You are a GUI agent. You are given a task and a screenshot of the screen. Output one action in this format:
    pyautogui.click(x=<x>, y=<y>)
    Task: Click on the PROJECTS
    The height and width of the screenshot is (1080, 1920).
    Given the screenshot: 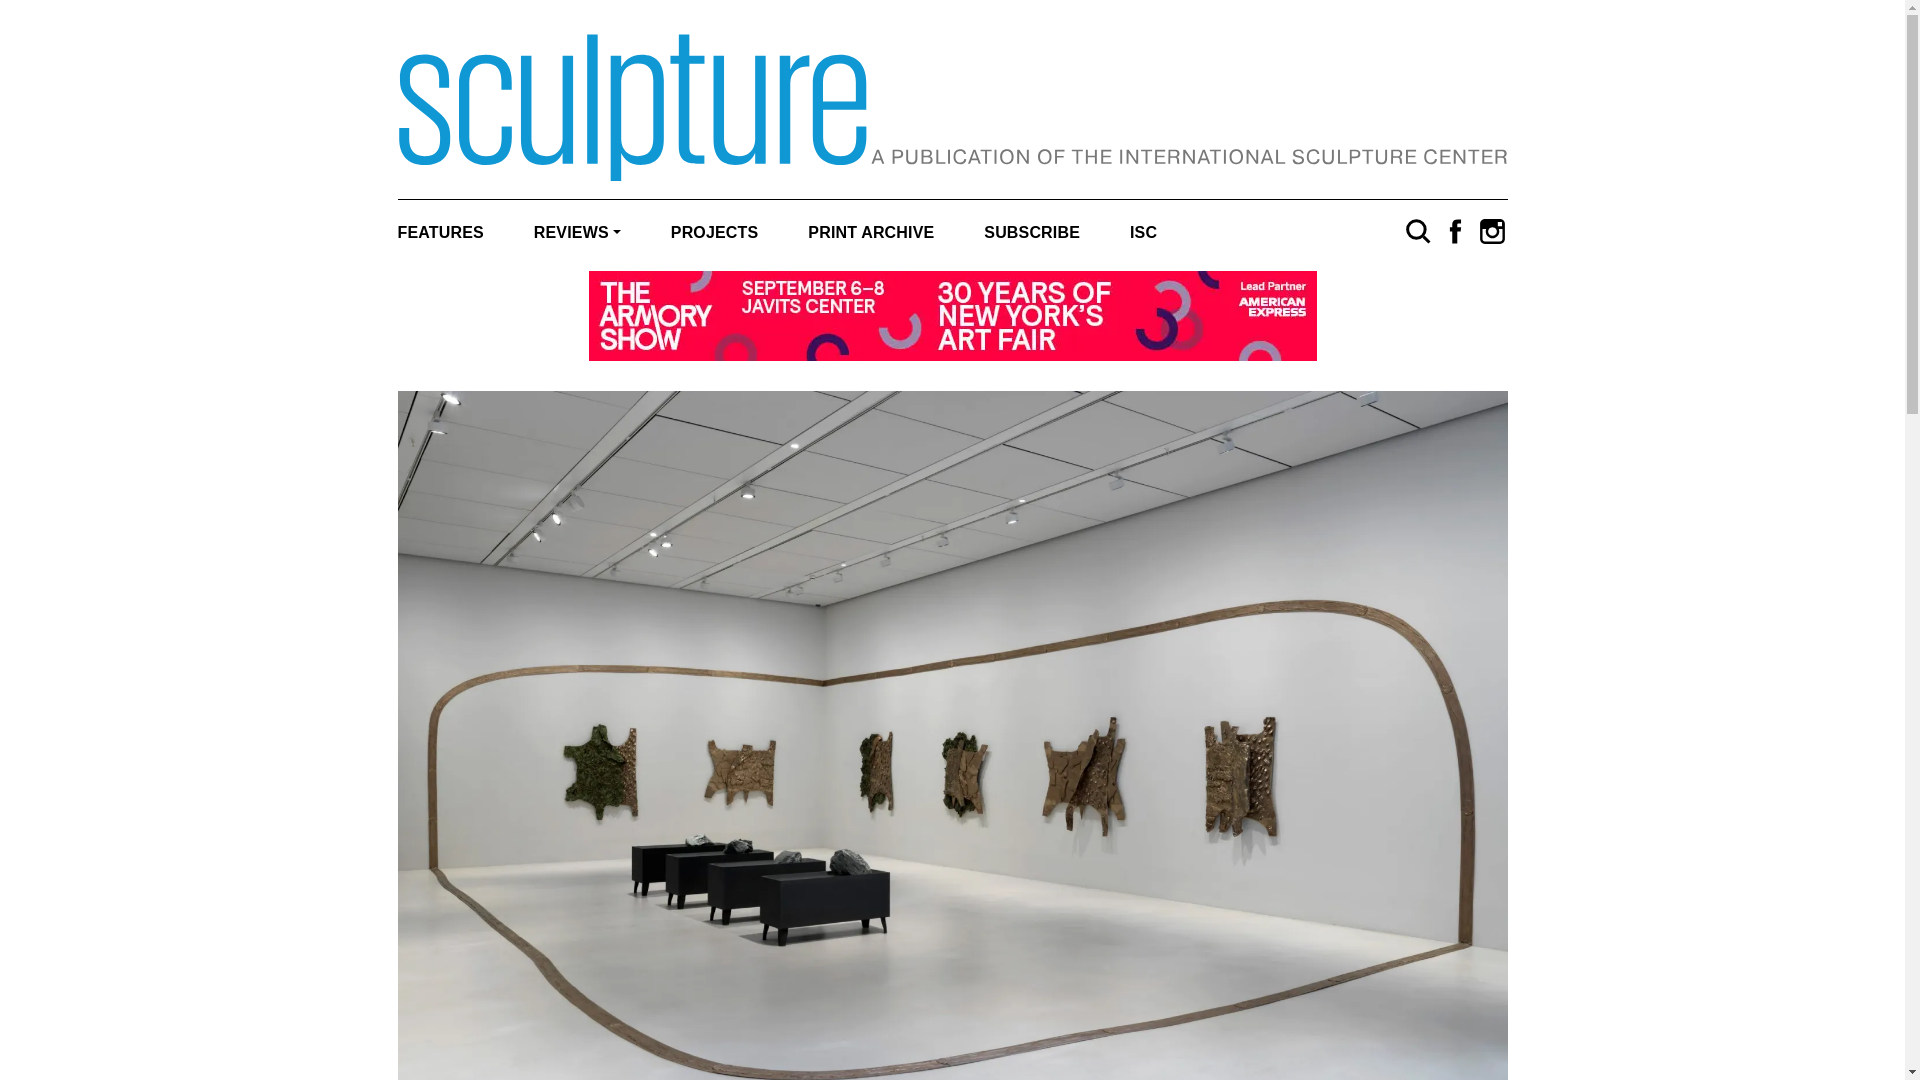 What is the action you would take?
    pyautogui.click(x=714, y=232)
    